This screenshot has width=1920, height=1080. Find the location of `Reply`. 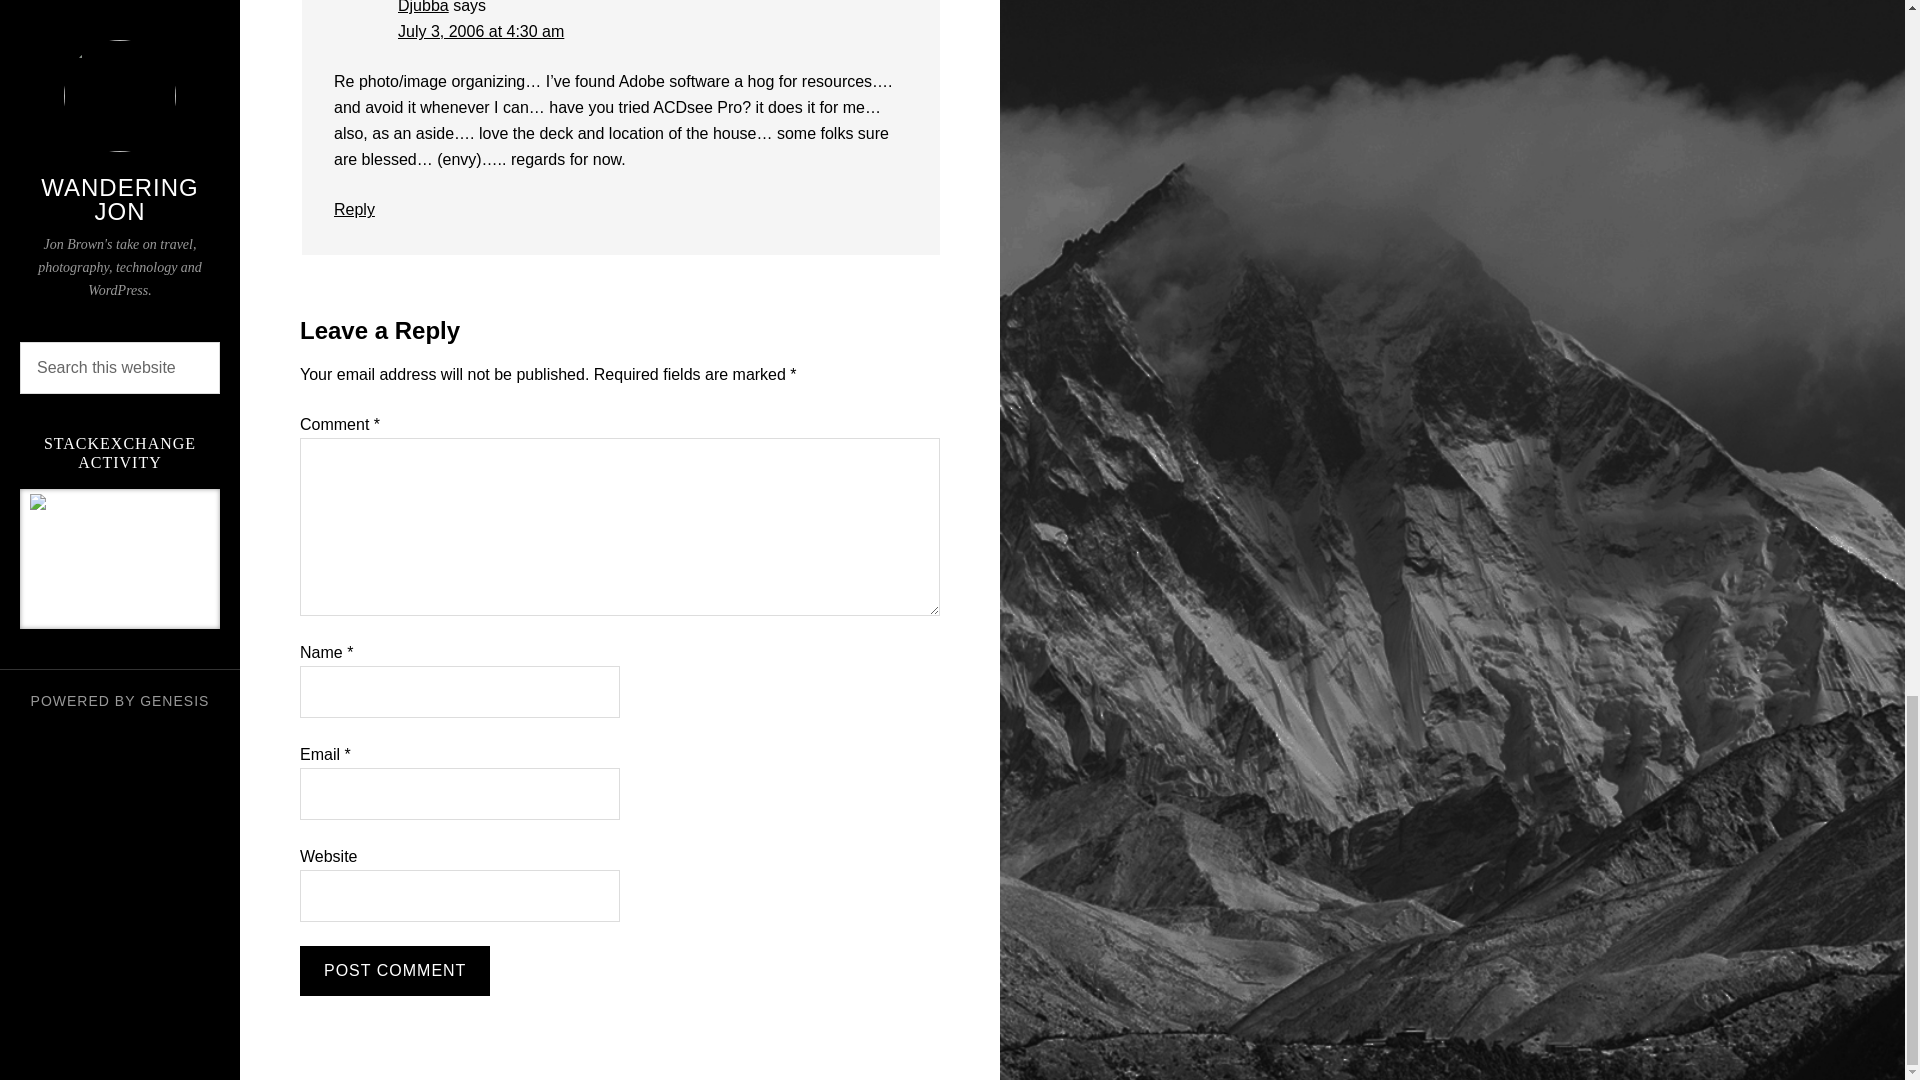

Reply is located at coordinates (354, 209).